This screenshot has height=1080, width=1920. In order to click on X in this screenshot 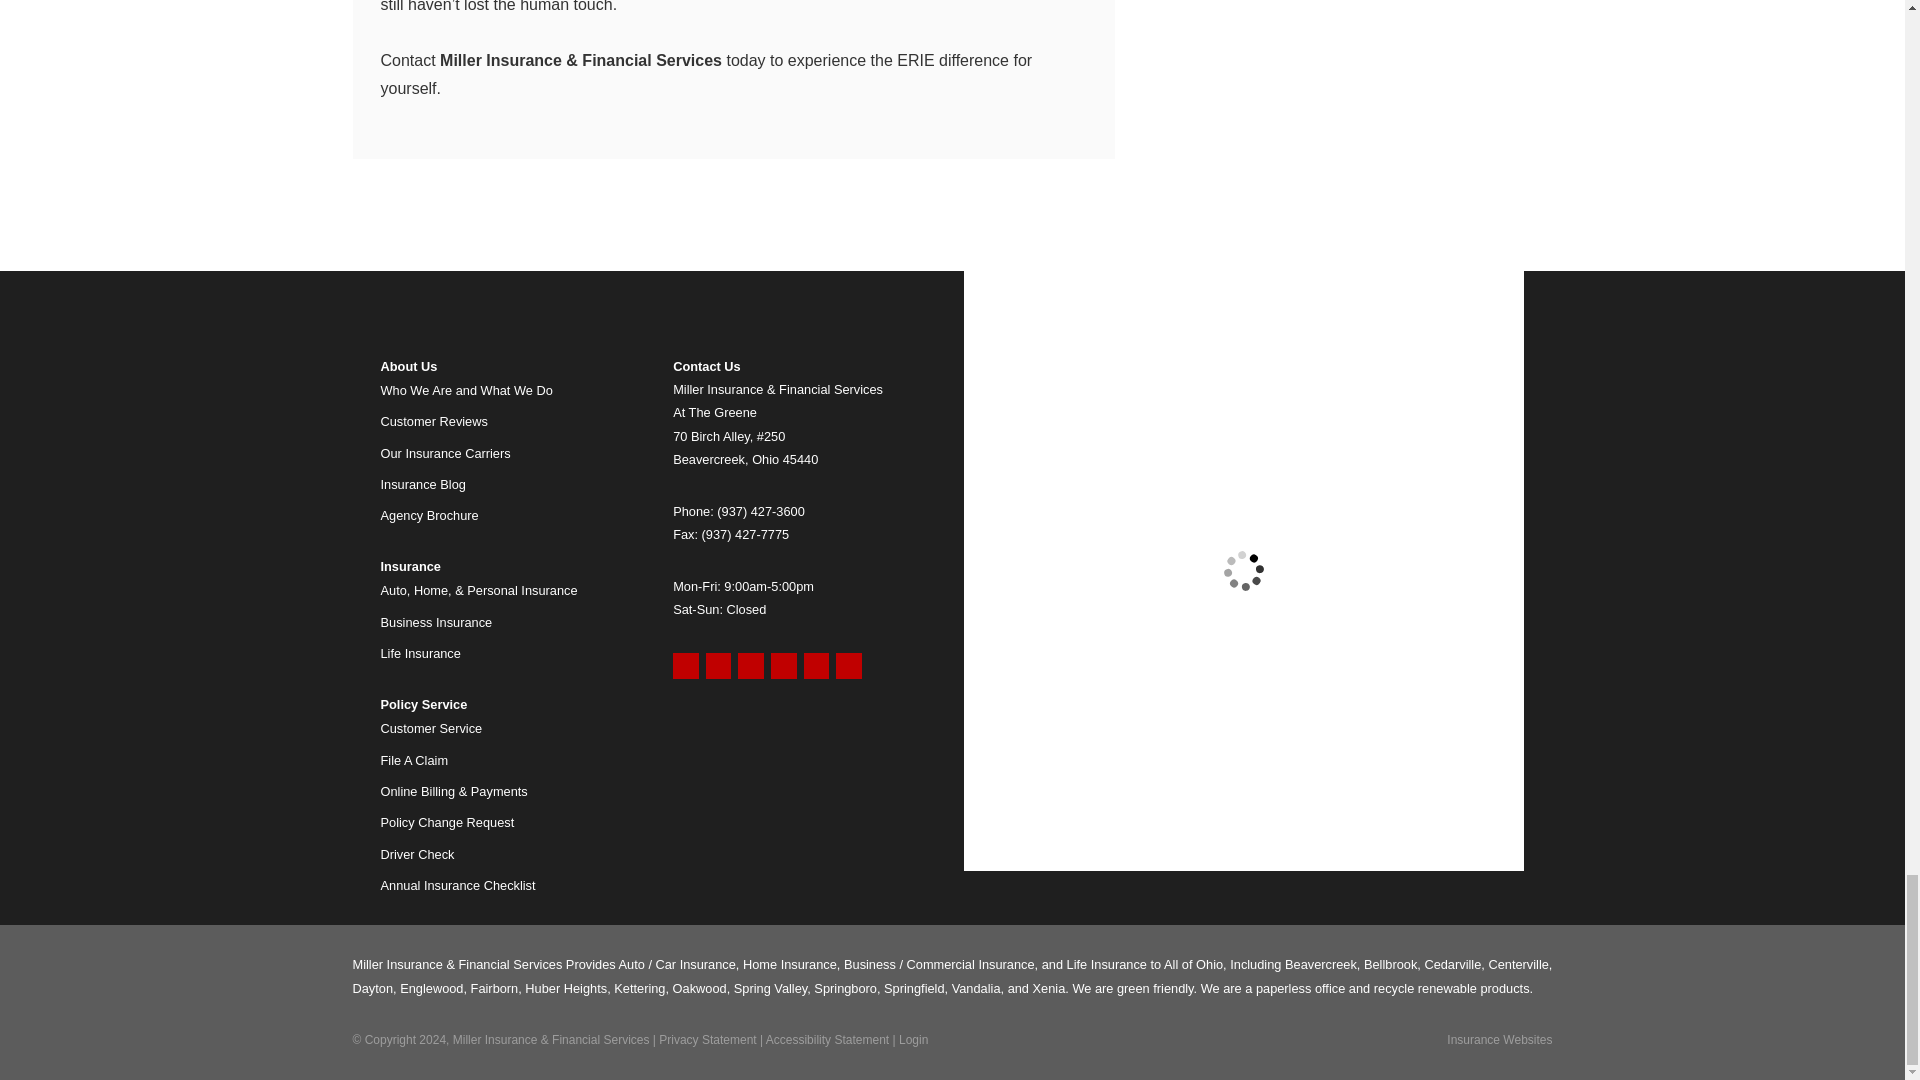, I will do `click(784, 666)`.